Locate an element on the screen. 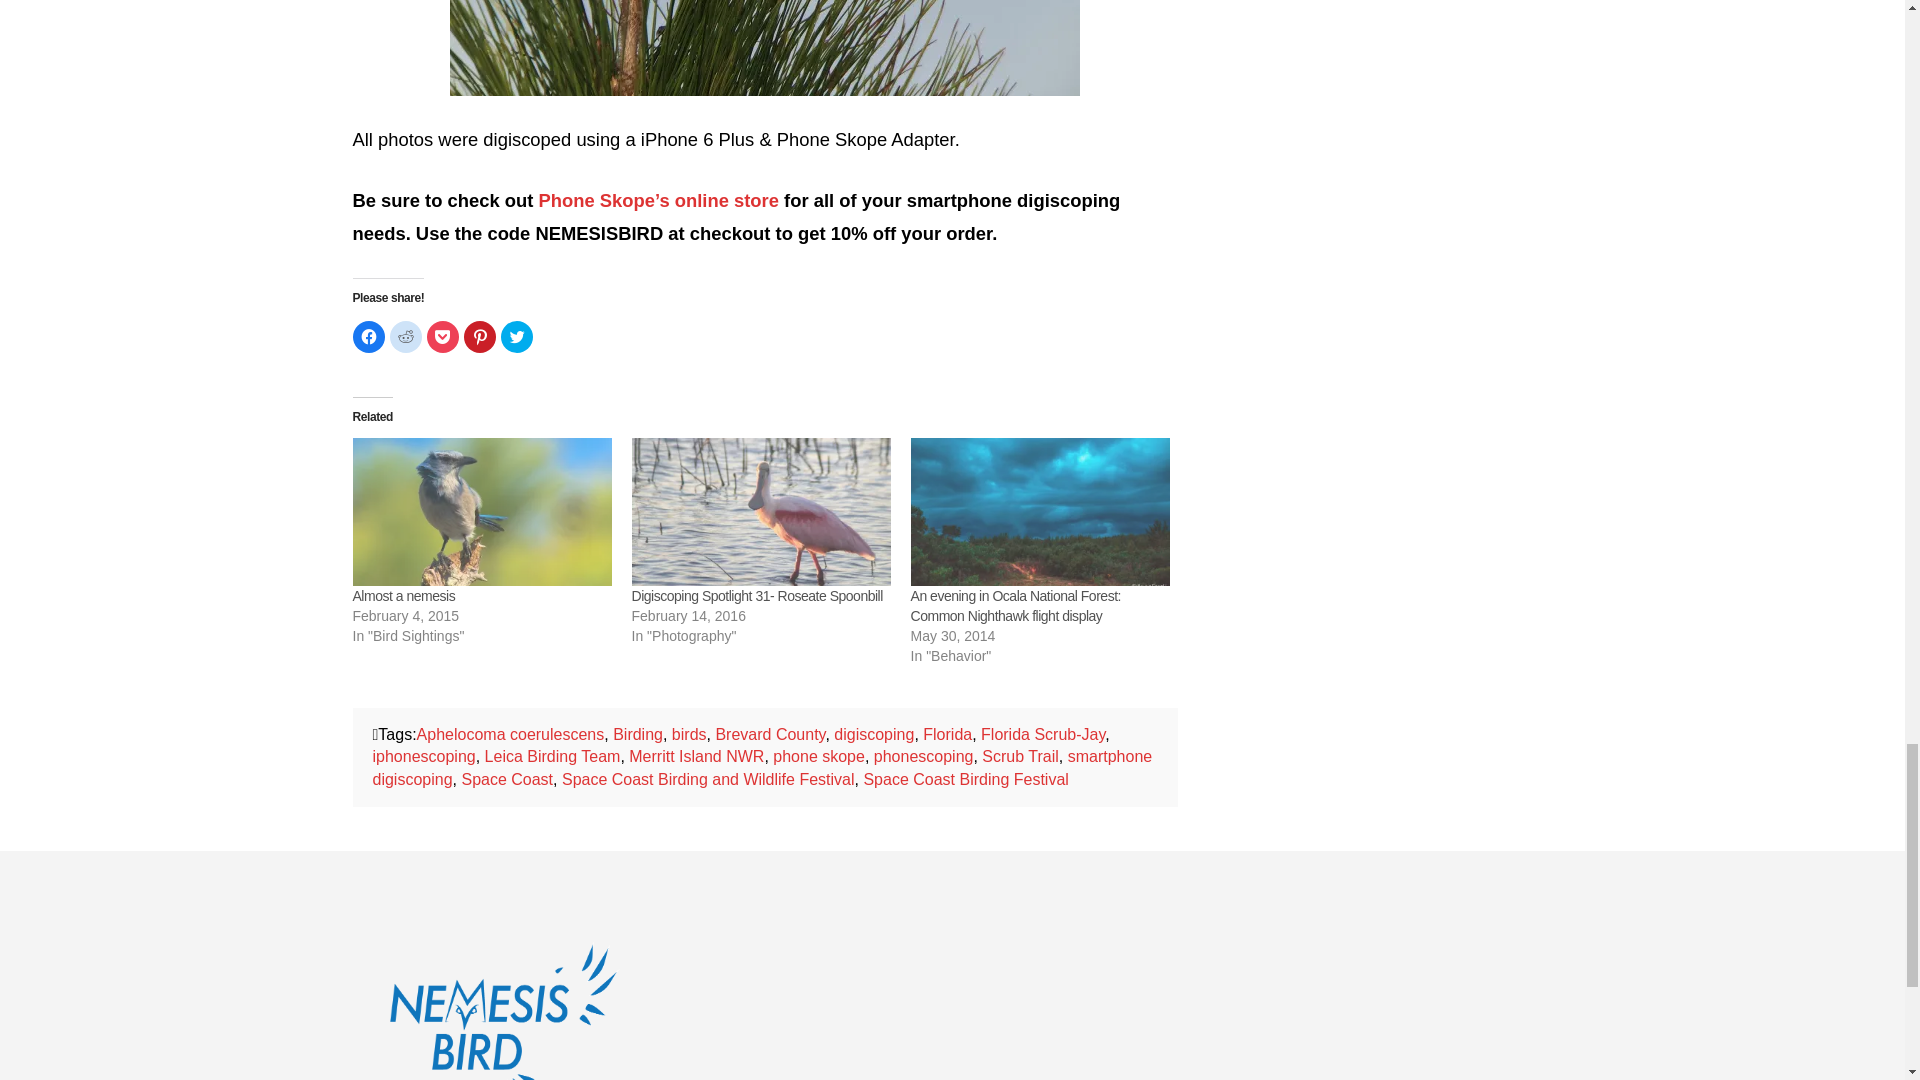  Click to share on Facebook is located at coordinates (368, 336).